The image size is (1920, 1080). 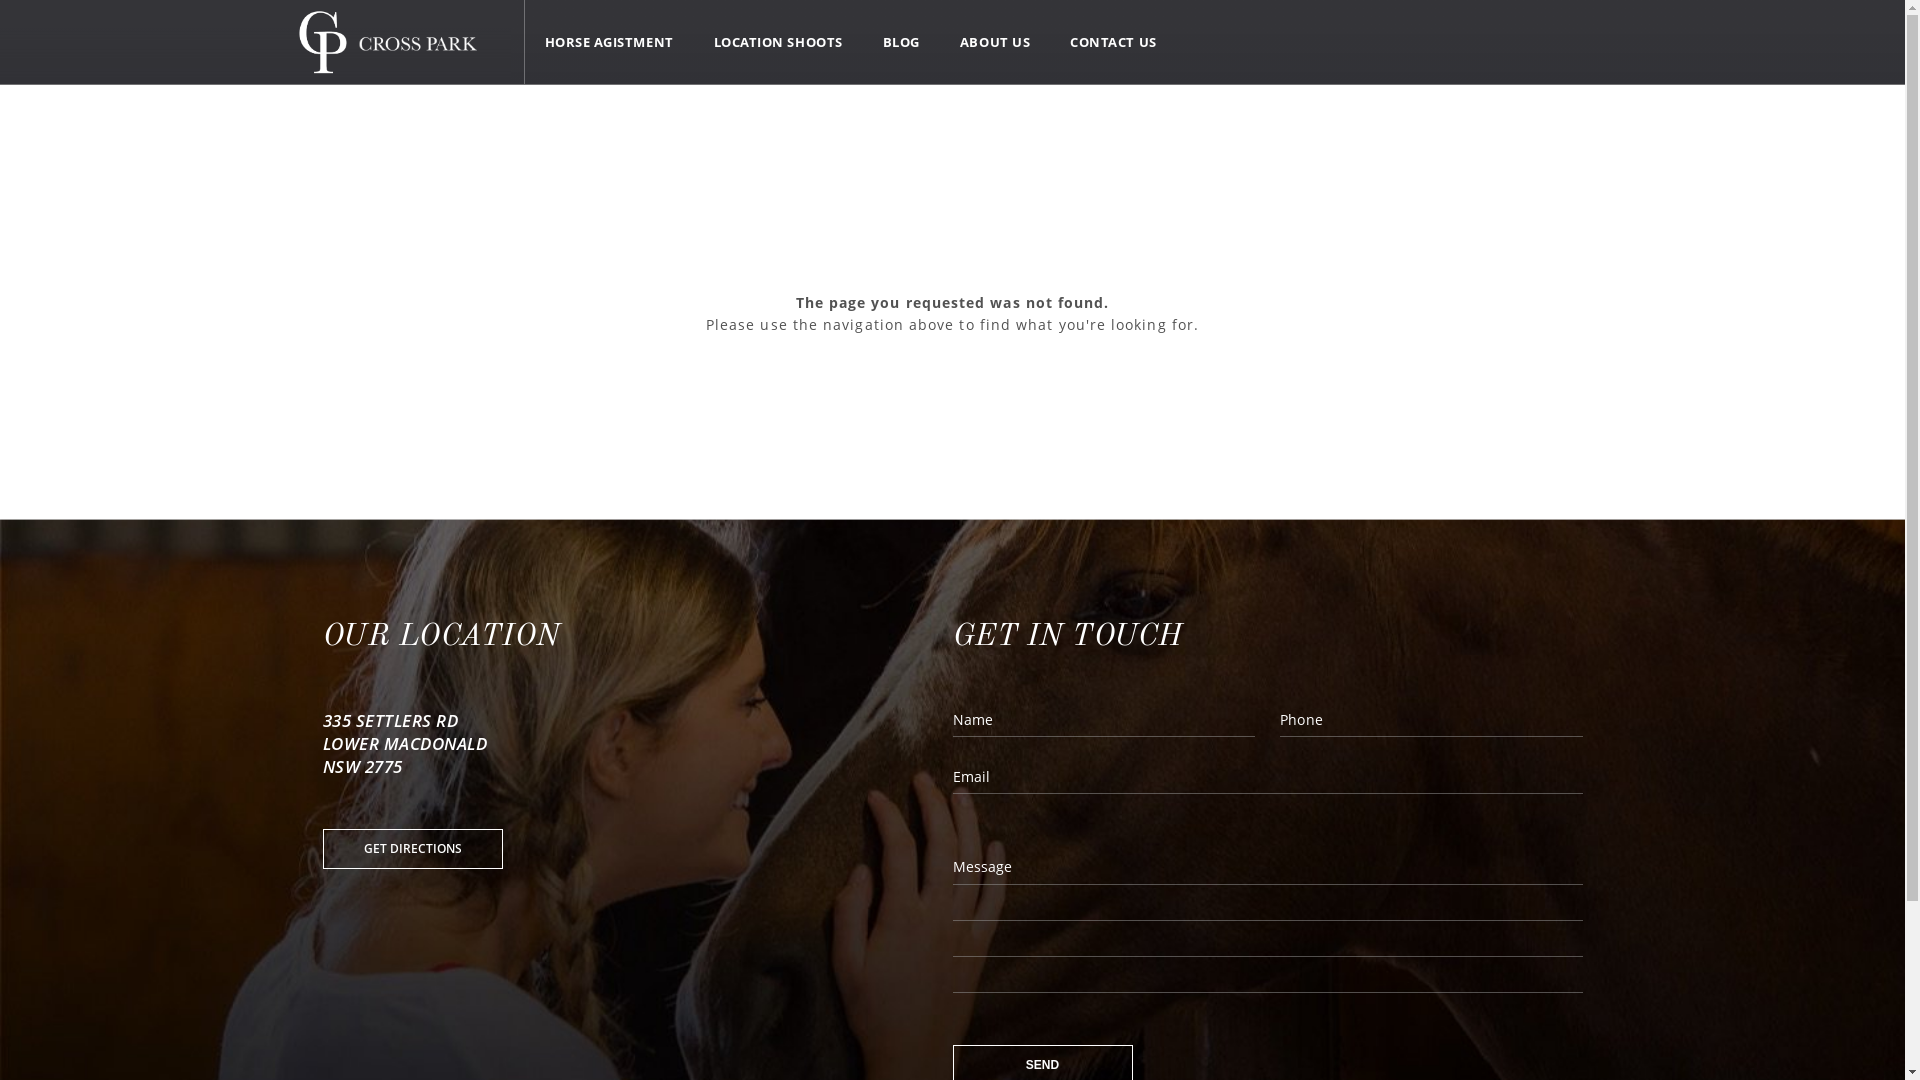 I want to click on CONTACT US, so click(x=1113, y=42).